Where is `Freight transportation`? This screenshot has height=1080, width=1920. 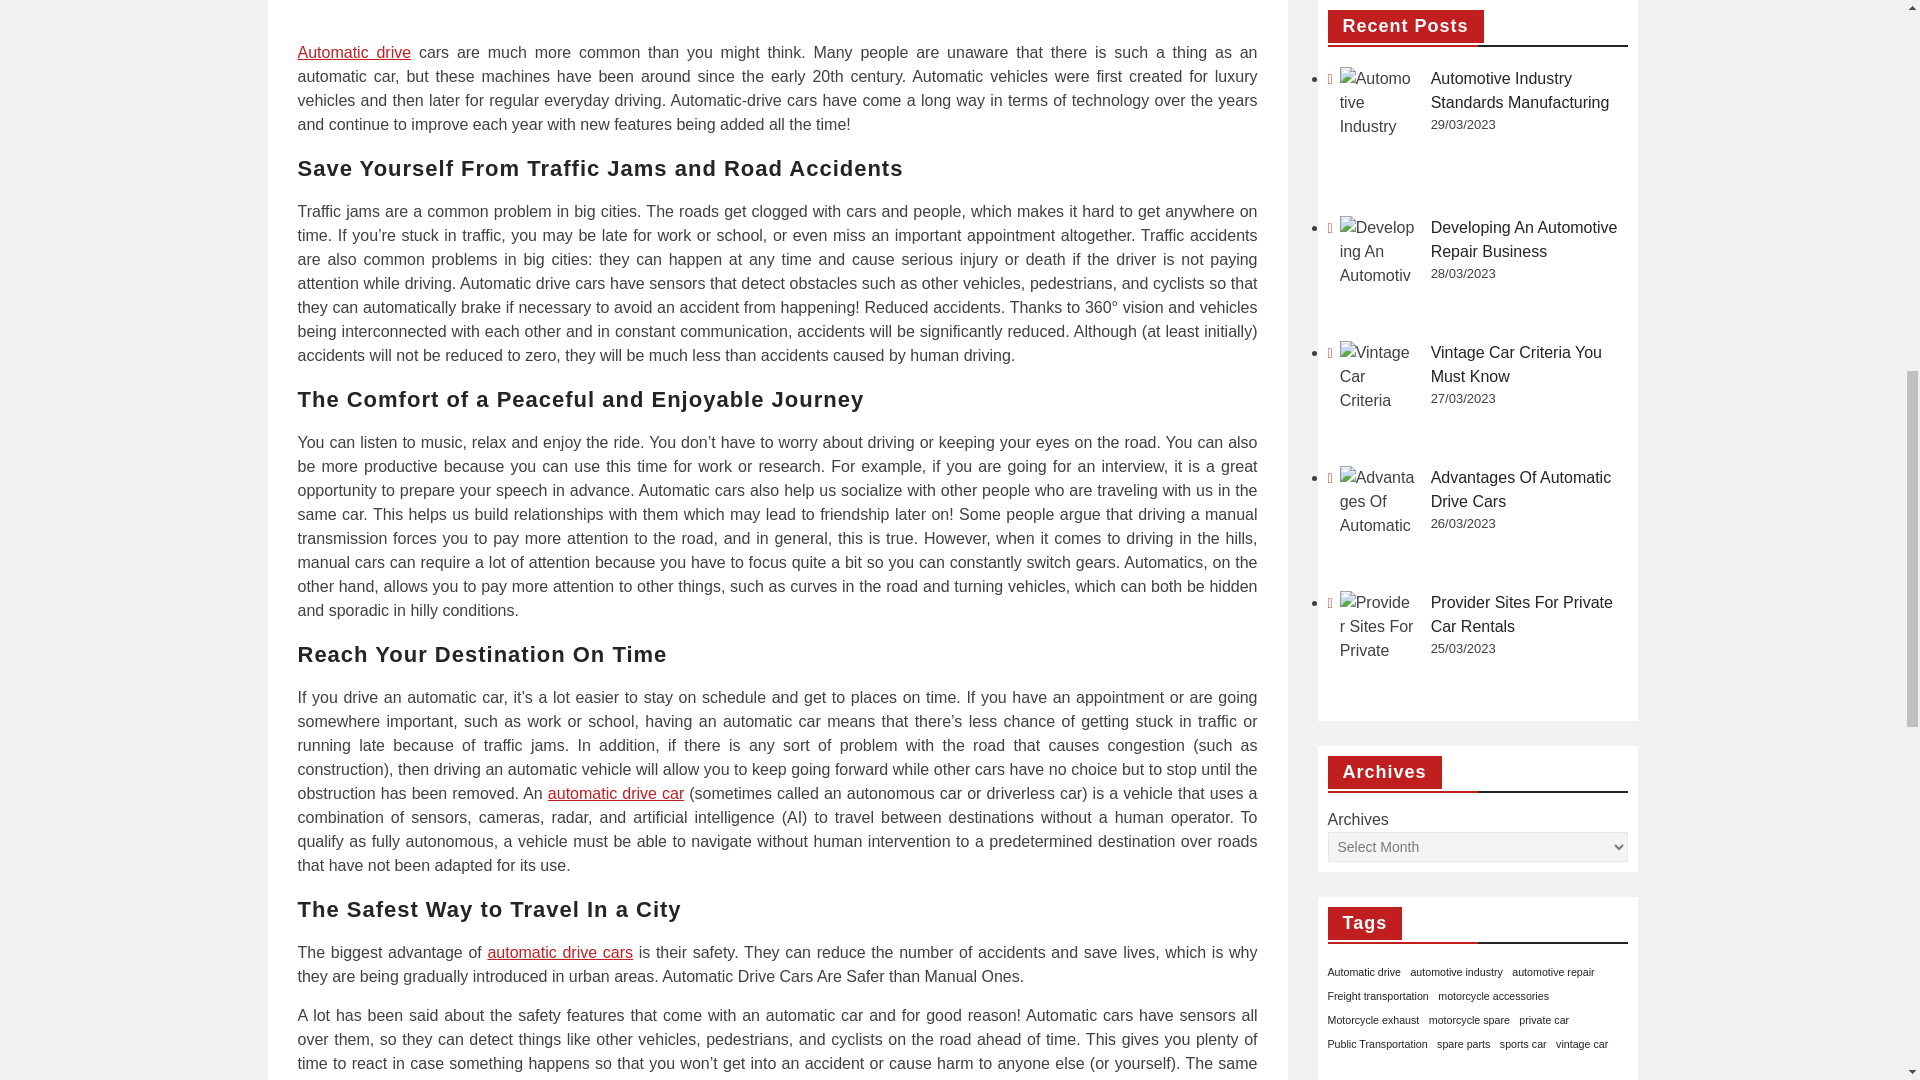
Freight transportation is located at coordinates (1378, 367).